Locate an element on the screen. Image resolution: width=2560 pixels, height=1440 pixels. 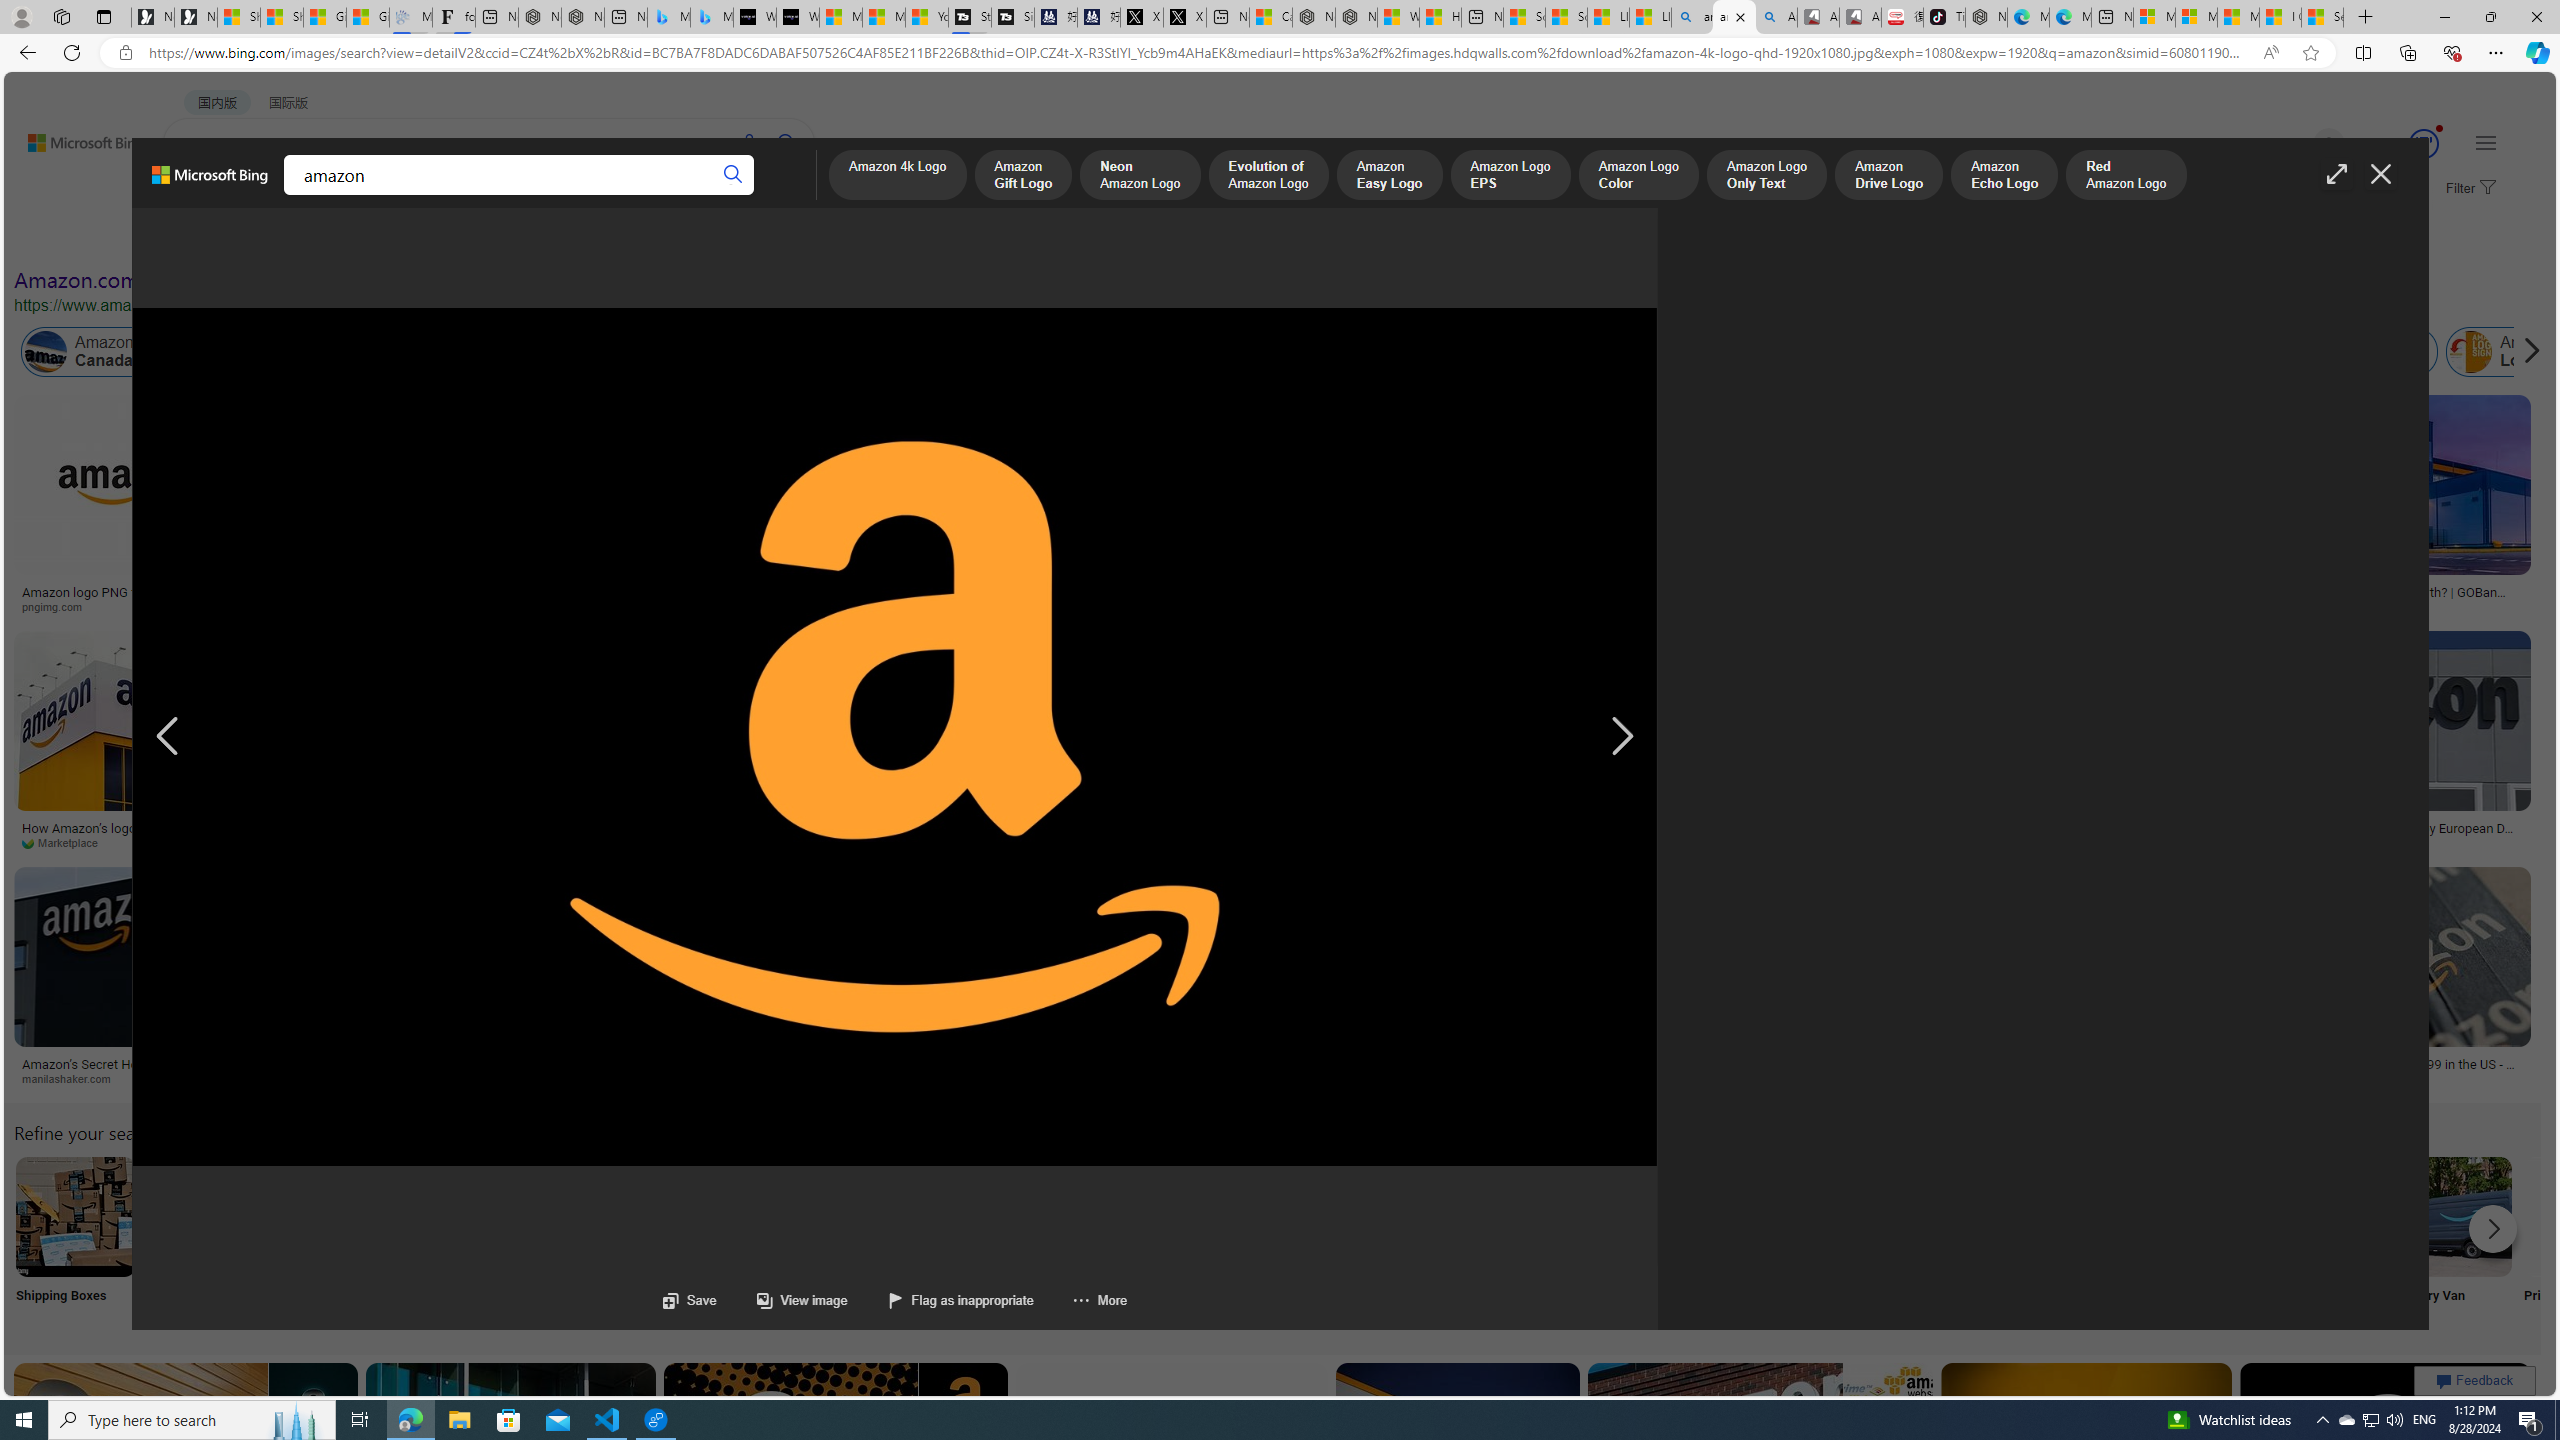
Amazon App Store Download is located at coordinates (2320, 1216).